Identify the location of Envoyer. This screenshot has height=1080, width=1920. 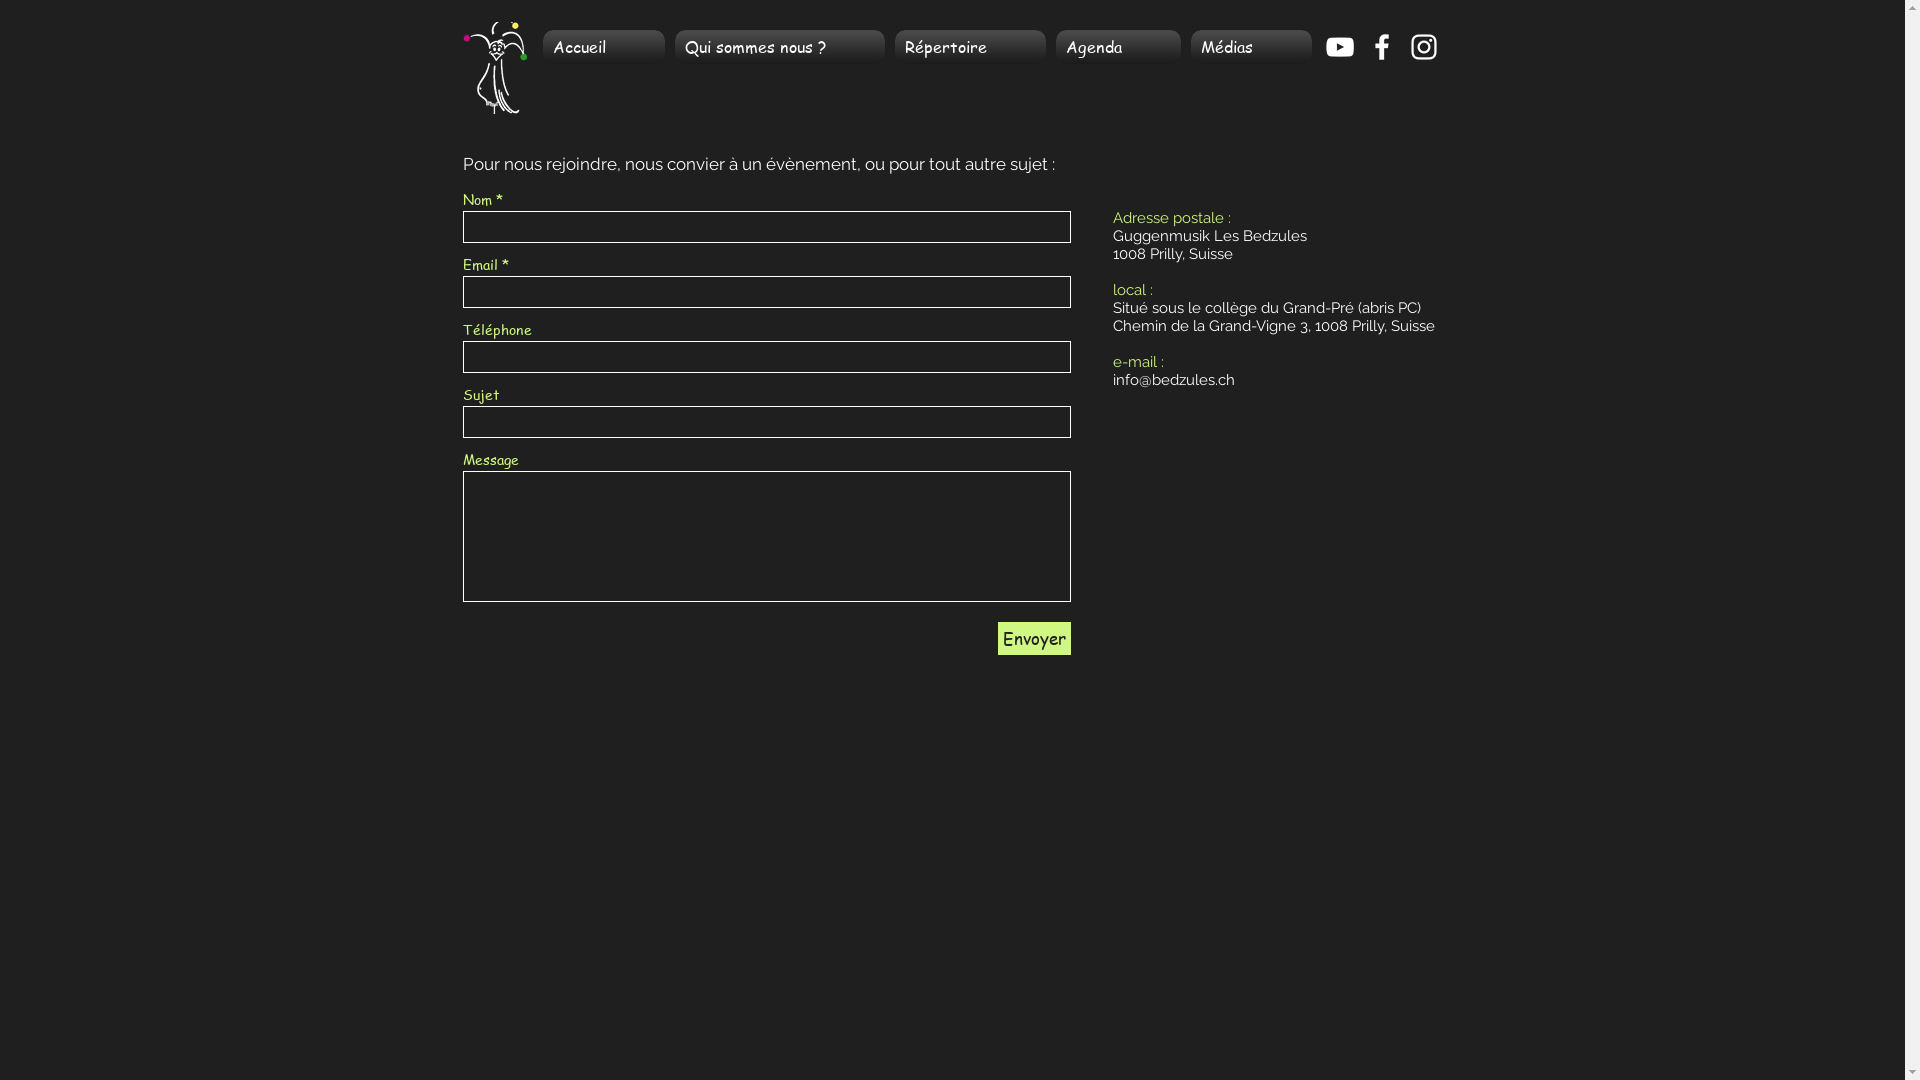
(1034, 638).